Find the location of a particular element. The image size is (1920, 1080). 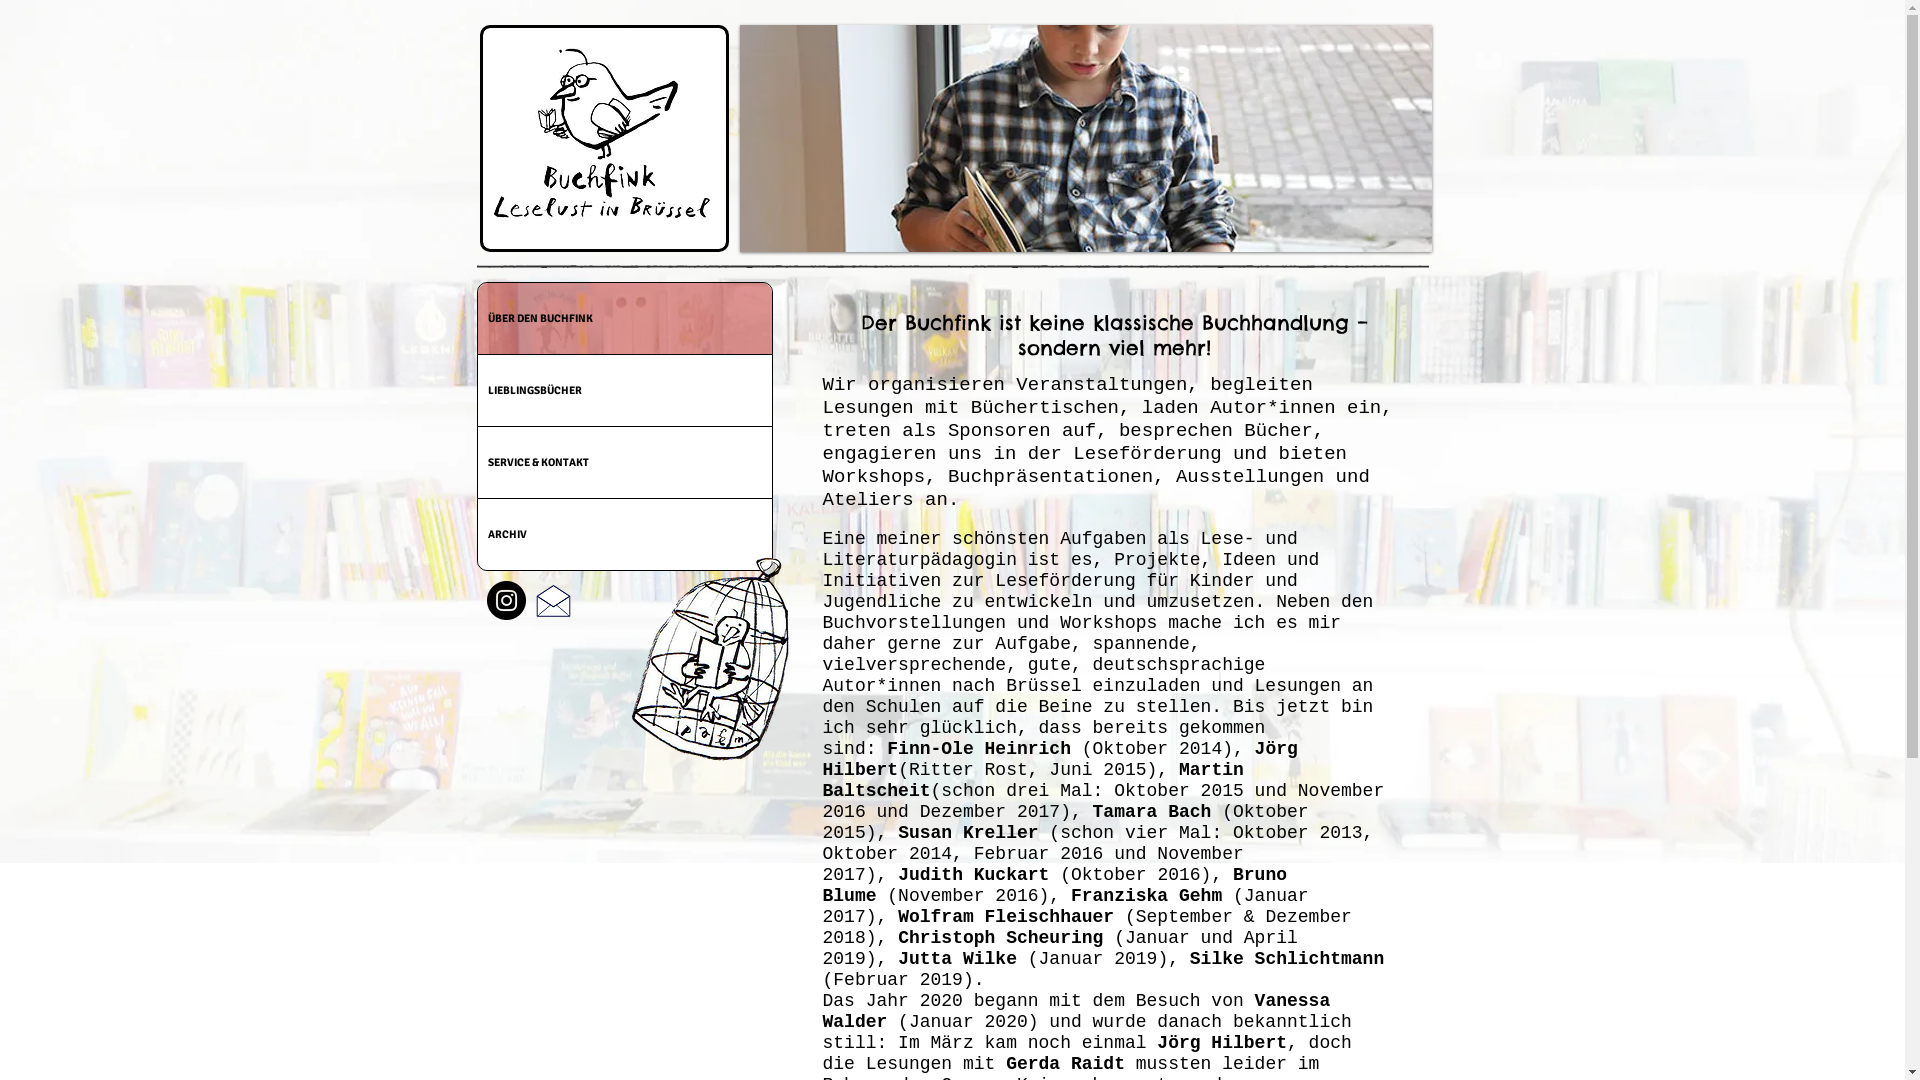

Fink_kaefig.png is located at coordinates (710, 659).